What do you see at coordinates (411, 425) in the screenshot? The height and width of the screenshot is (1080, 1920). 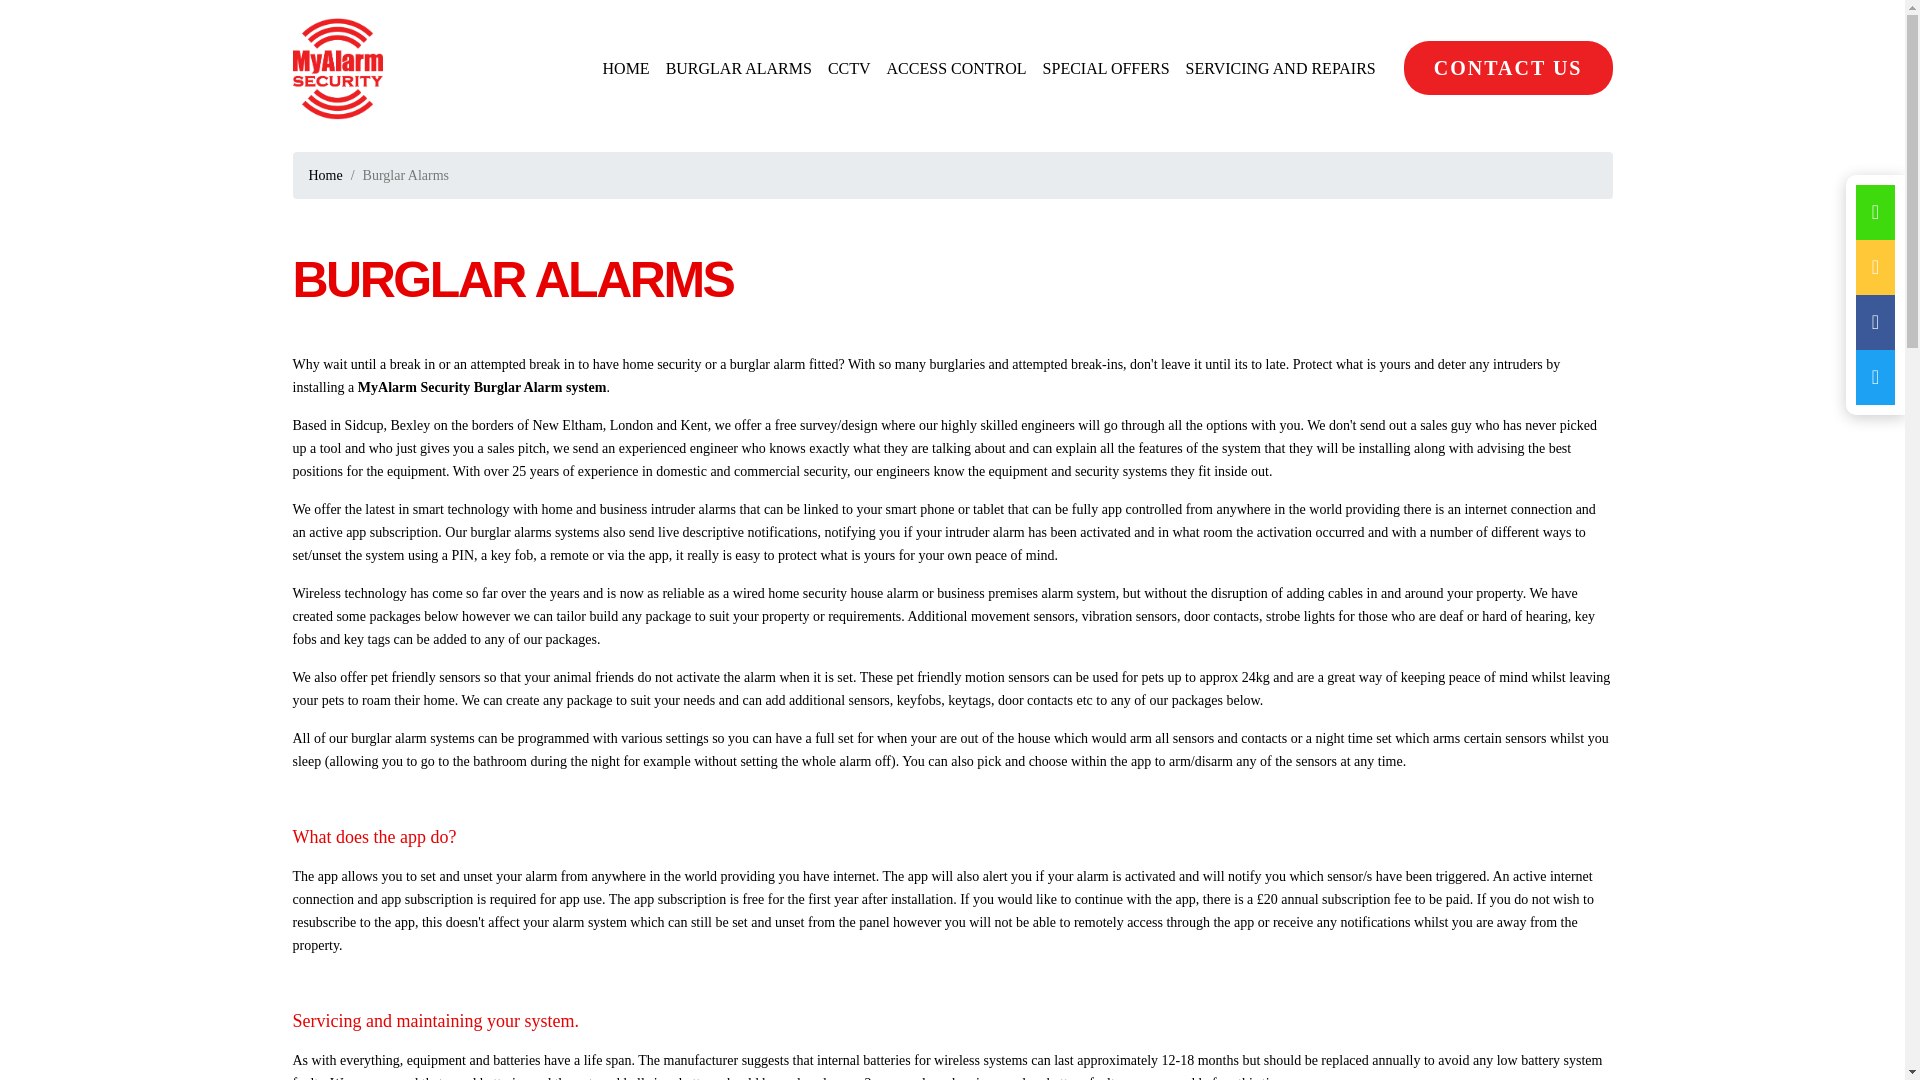 I see `Bexley` at bounding box center [411, 425].